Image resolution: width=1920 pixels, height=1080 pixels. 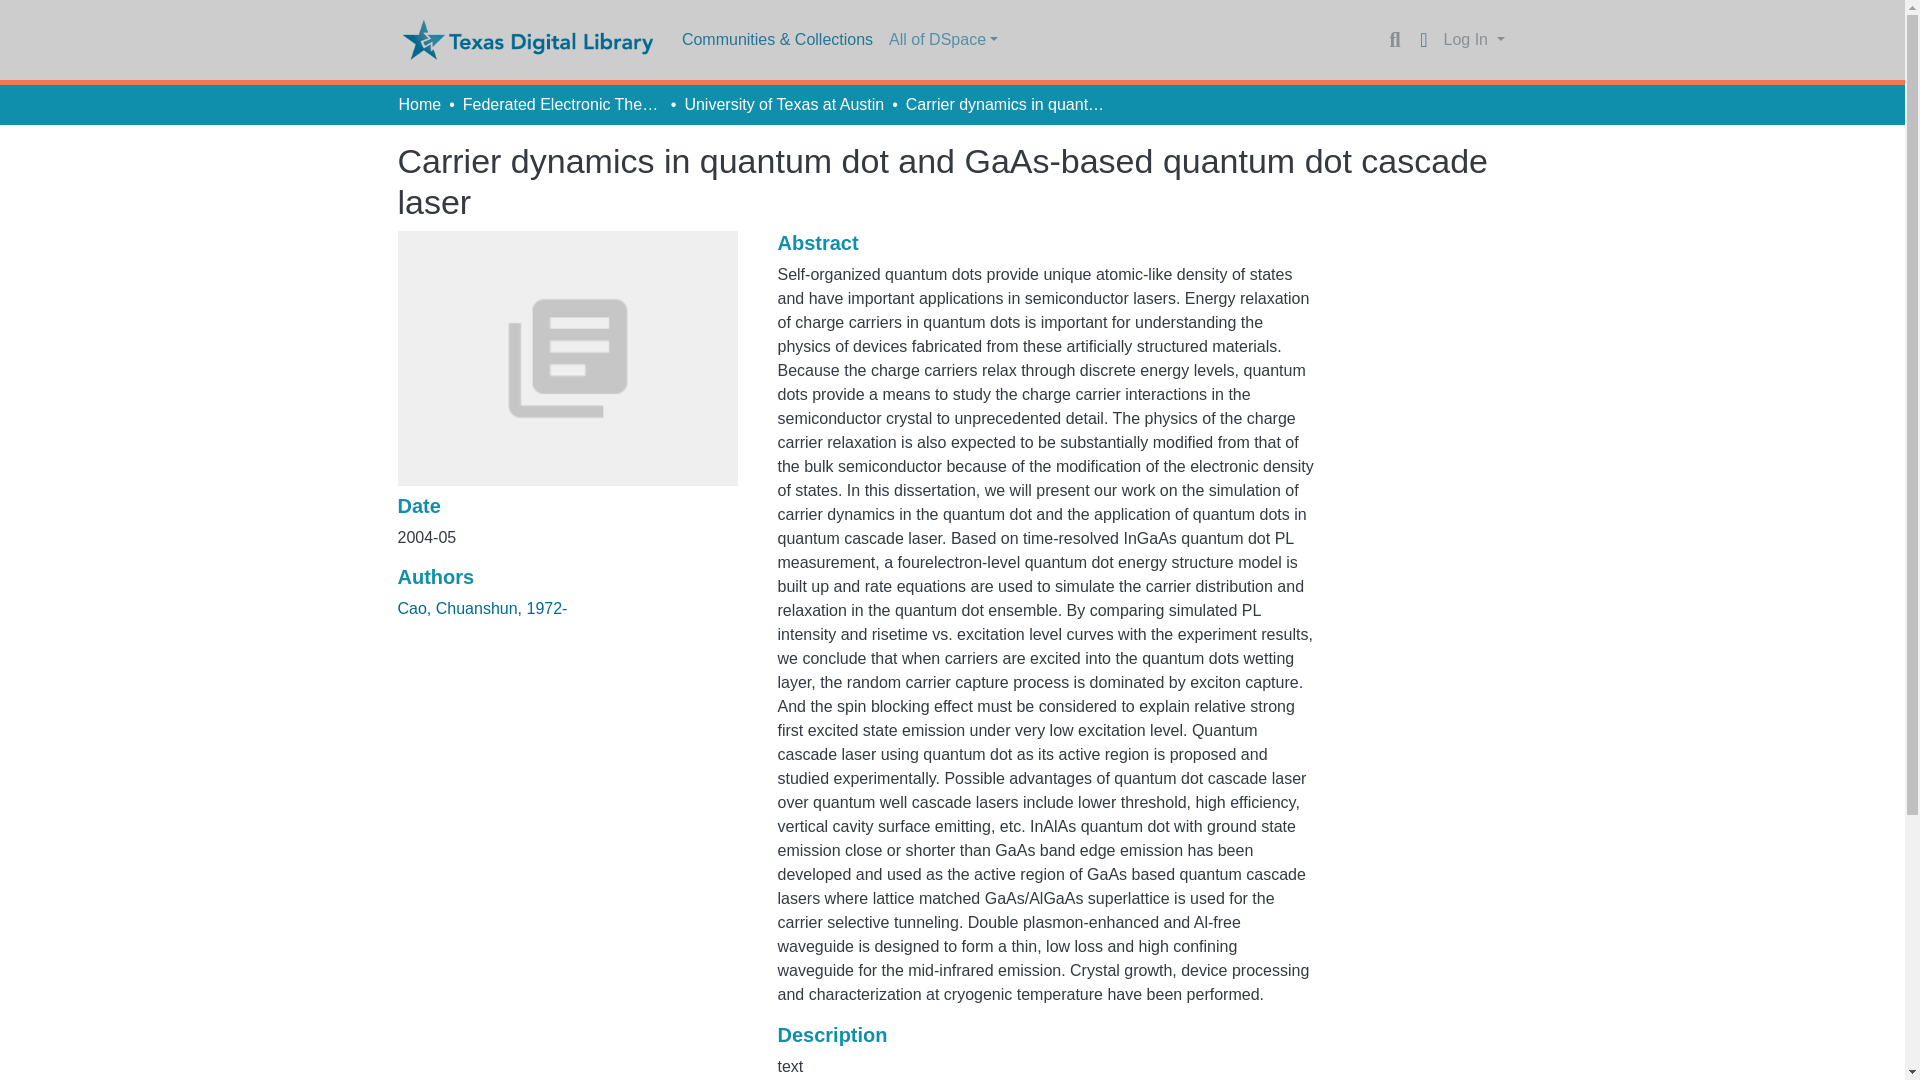 I want to click on Federated Electronic Theses and Dissertations, so click(x=562, y=104).